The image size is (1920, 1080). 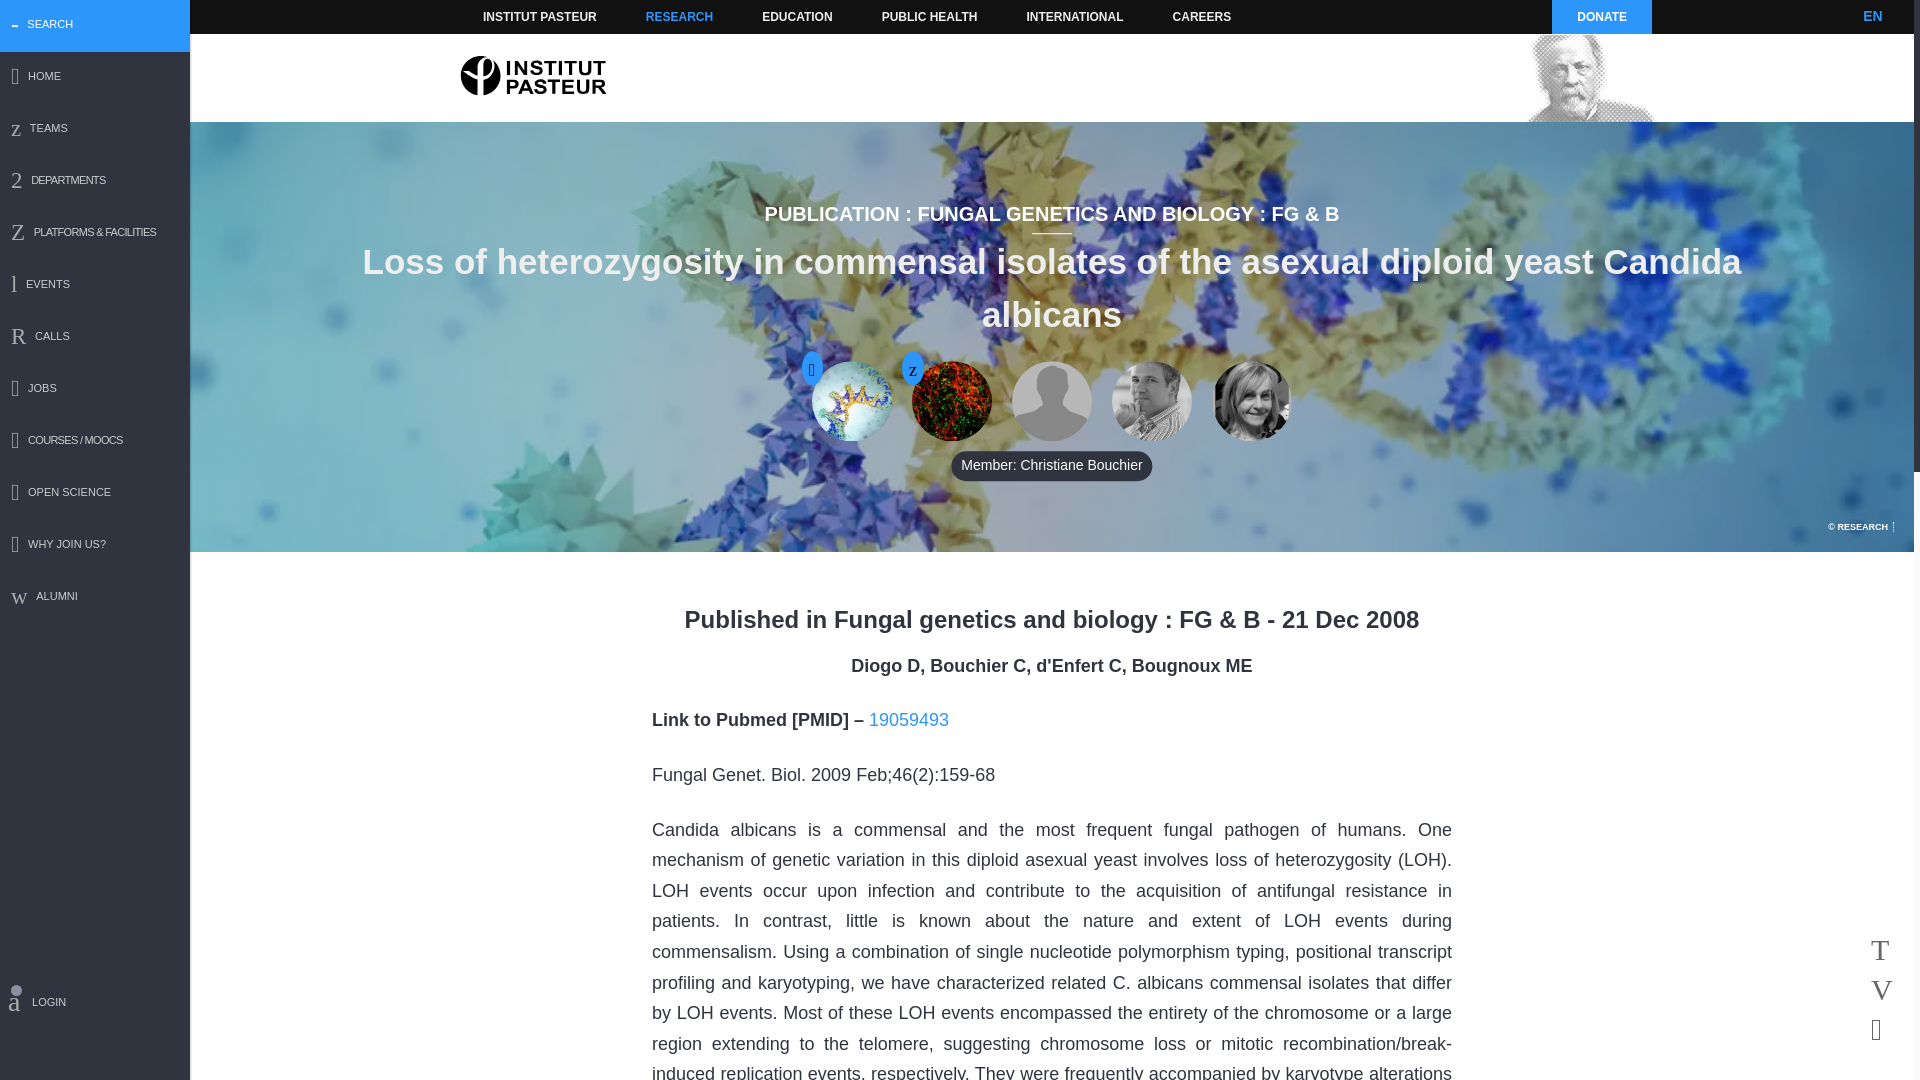 I want to click on TEAMS, so click(x=95, y=130).